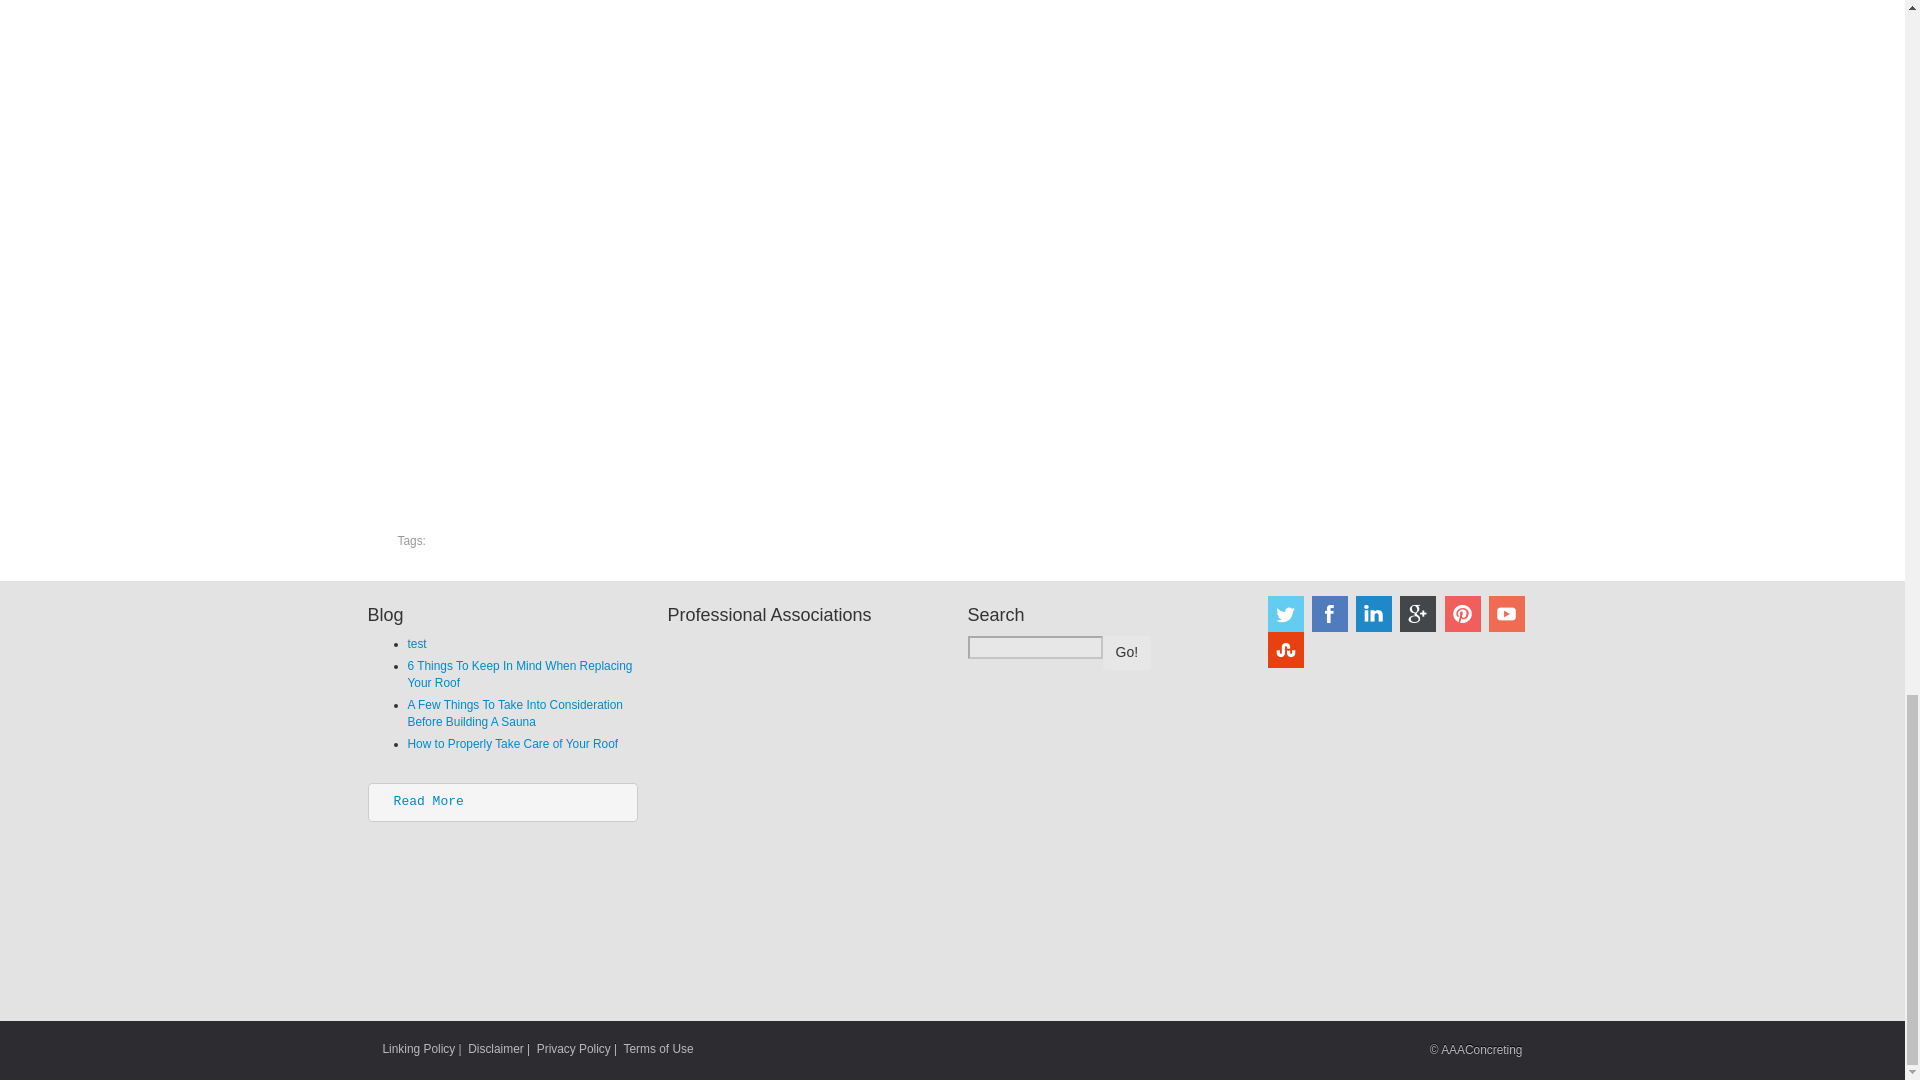 The height and width of the screenshot is (1080, 1920). I want to click on Pinterest, so click(1462, 614).